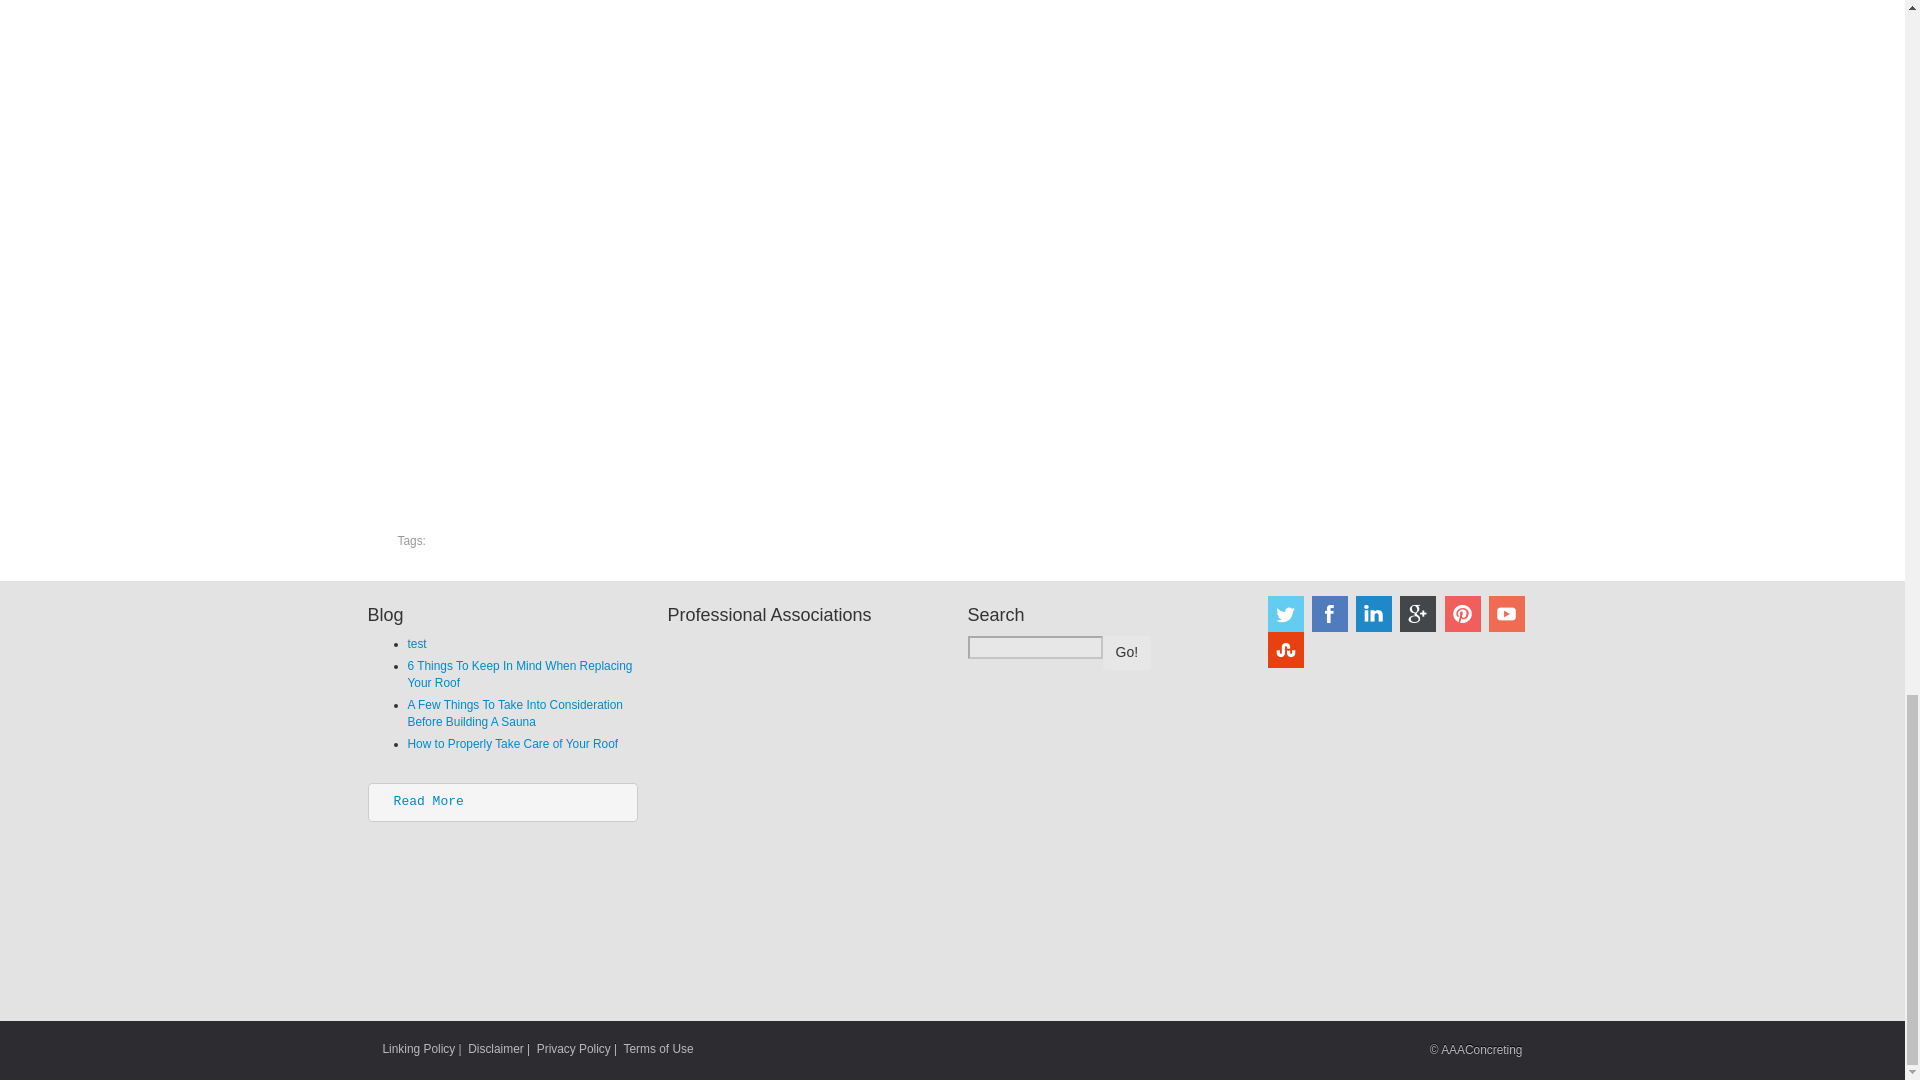 The height and width of the screenshot is (1080, 1920). I want to click on Pinterest, so click(1462, 614).